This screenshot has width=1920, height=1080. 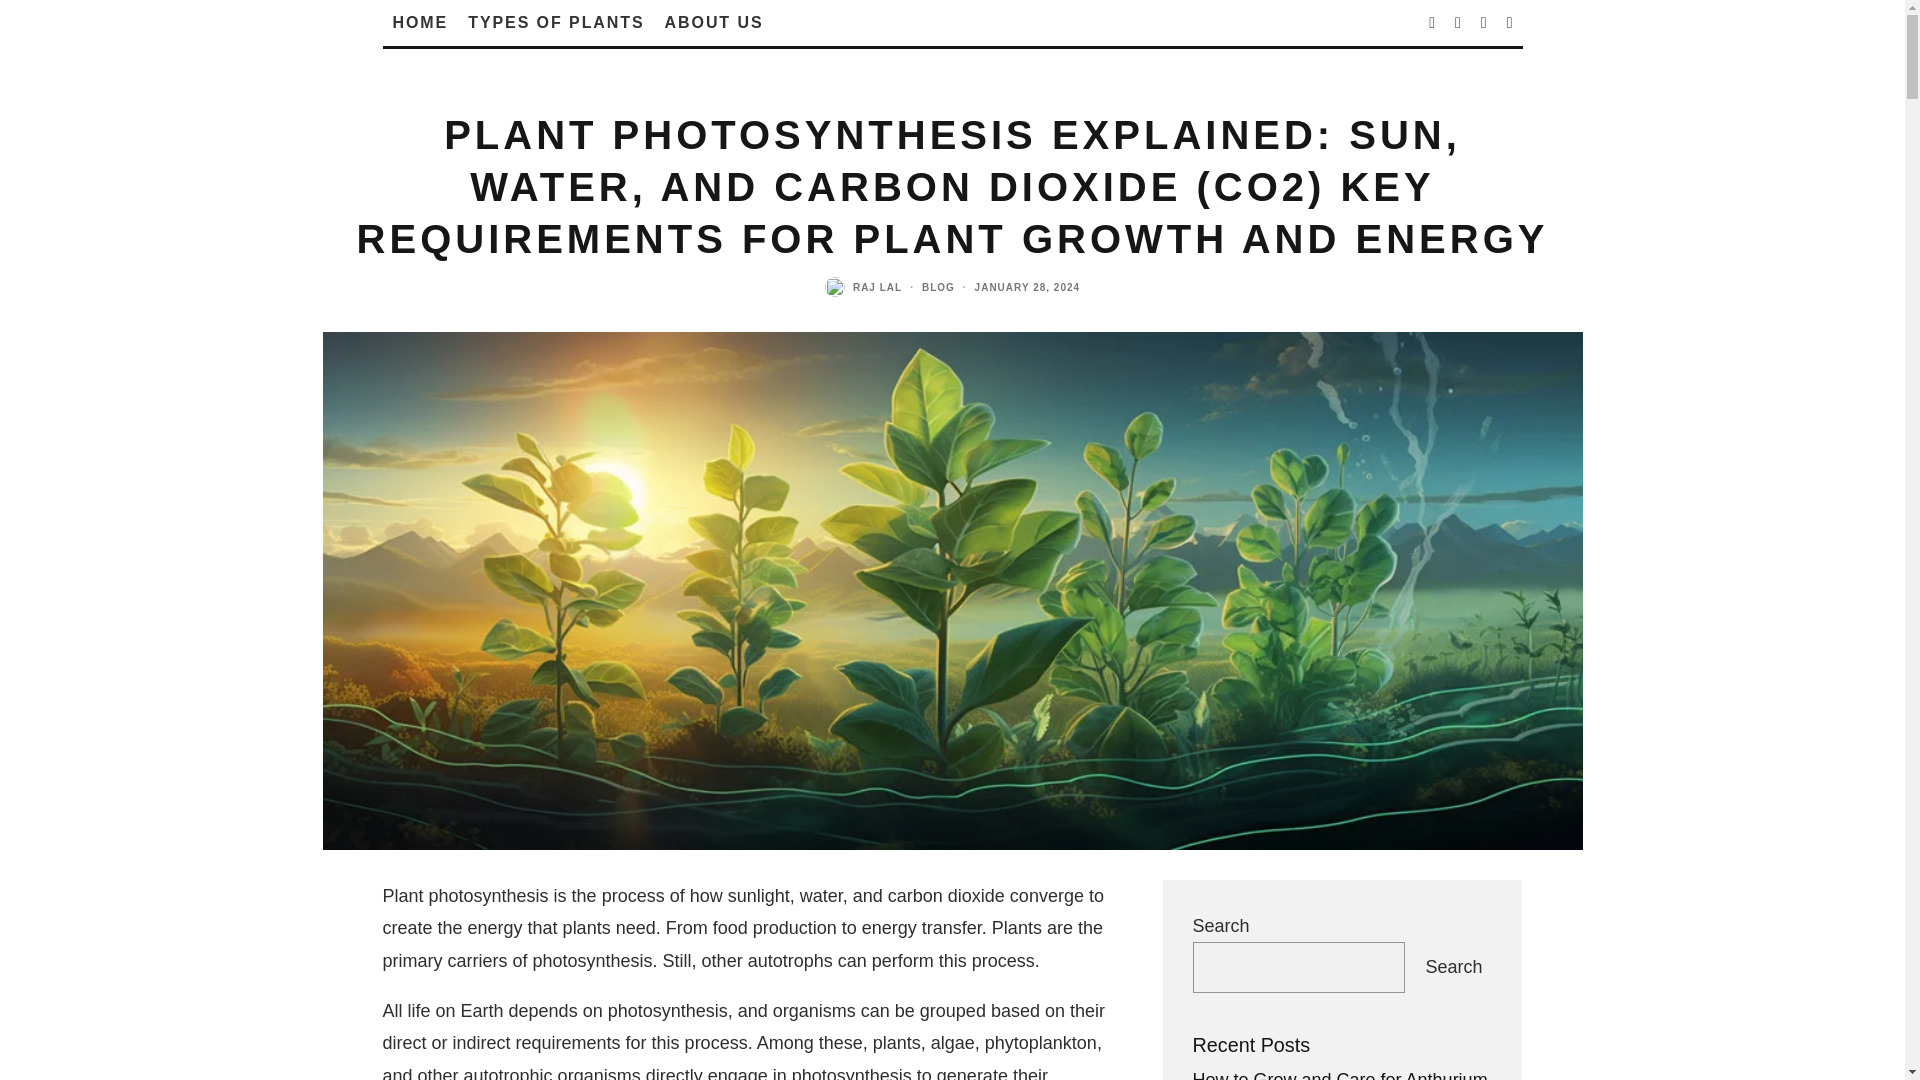 I want to click on TYPES OF PLANTS, so click(x=556, y=23).